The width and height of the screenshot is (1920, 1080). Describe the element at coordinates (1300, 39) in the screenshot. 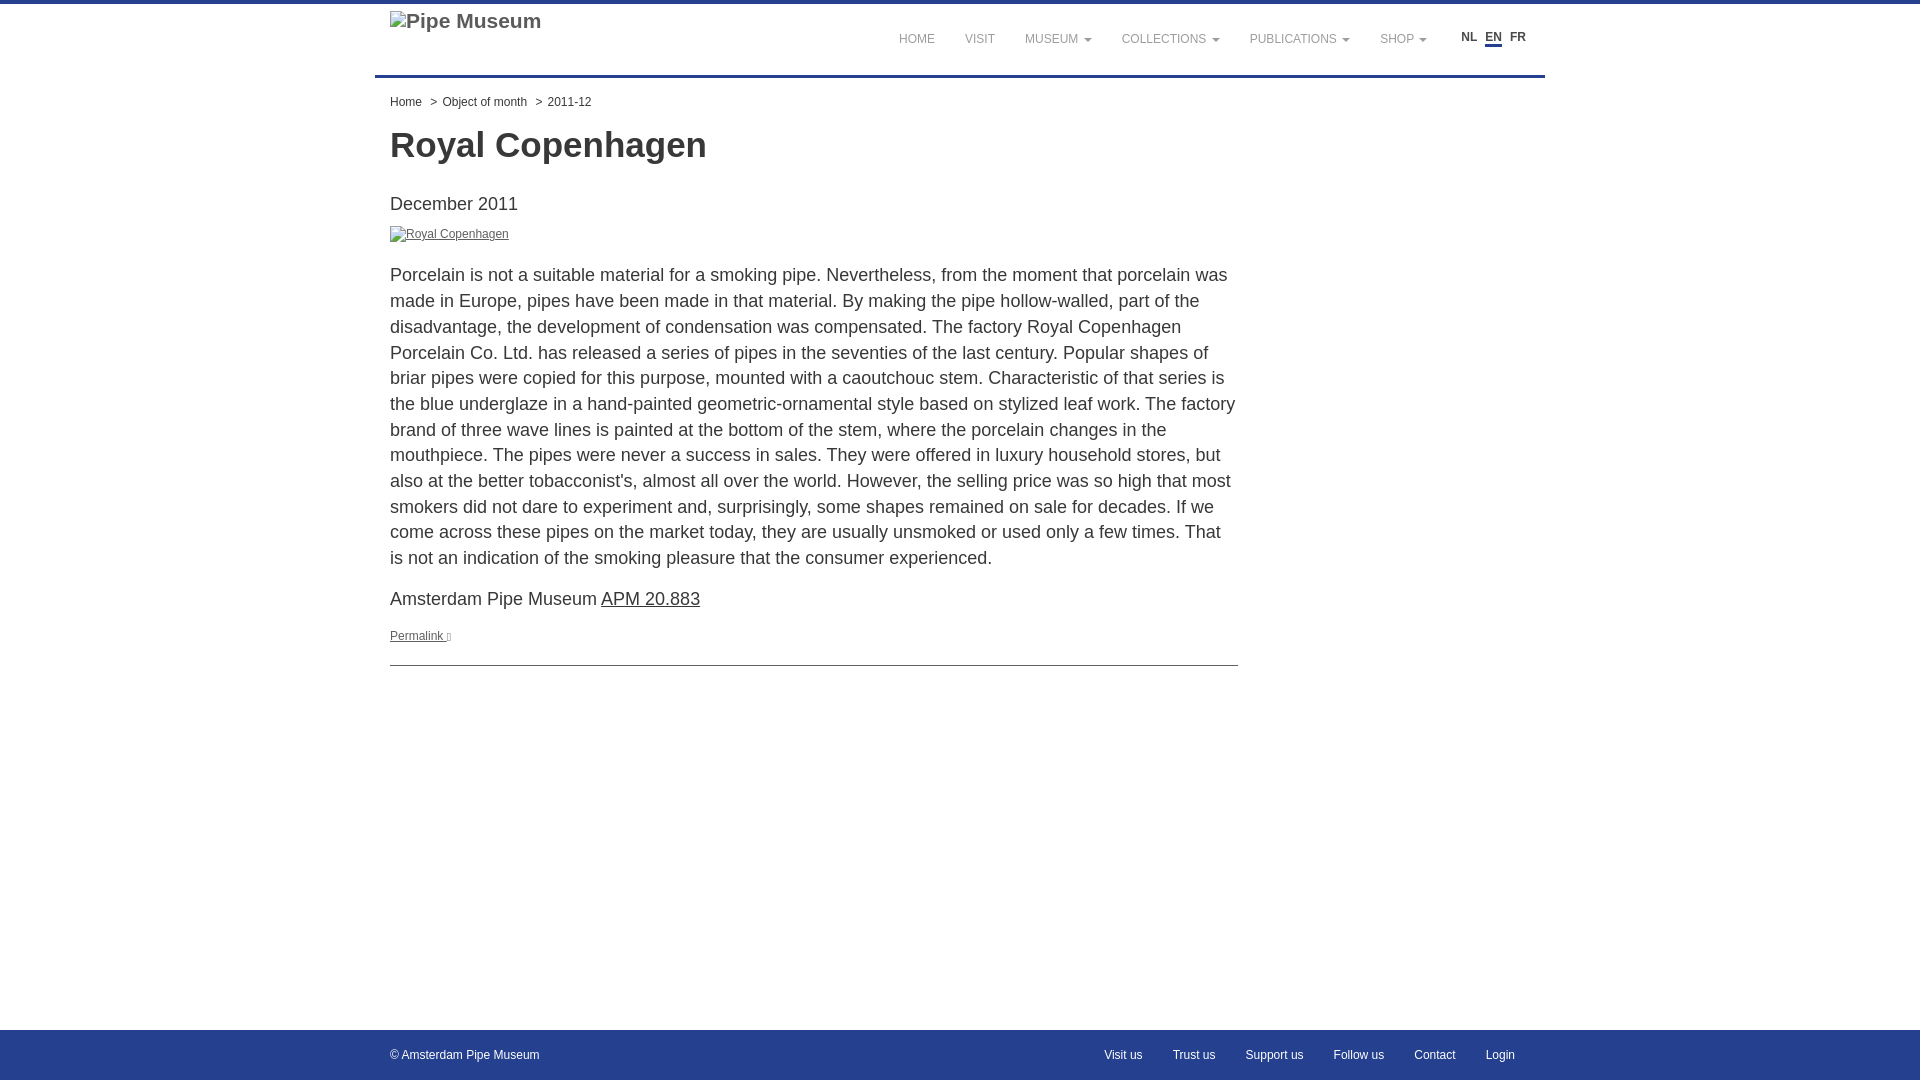

I see `PUBLICATIONS` at that location.